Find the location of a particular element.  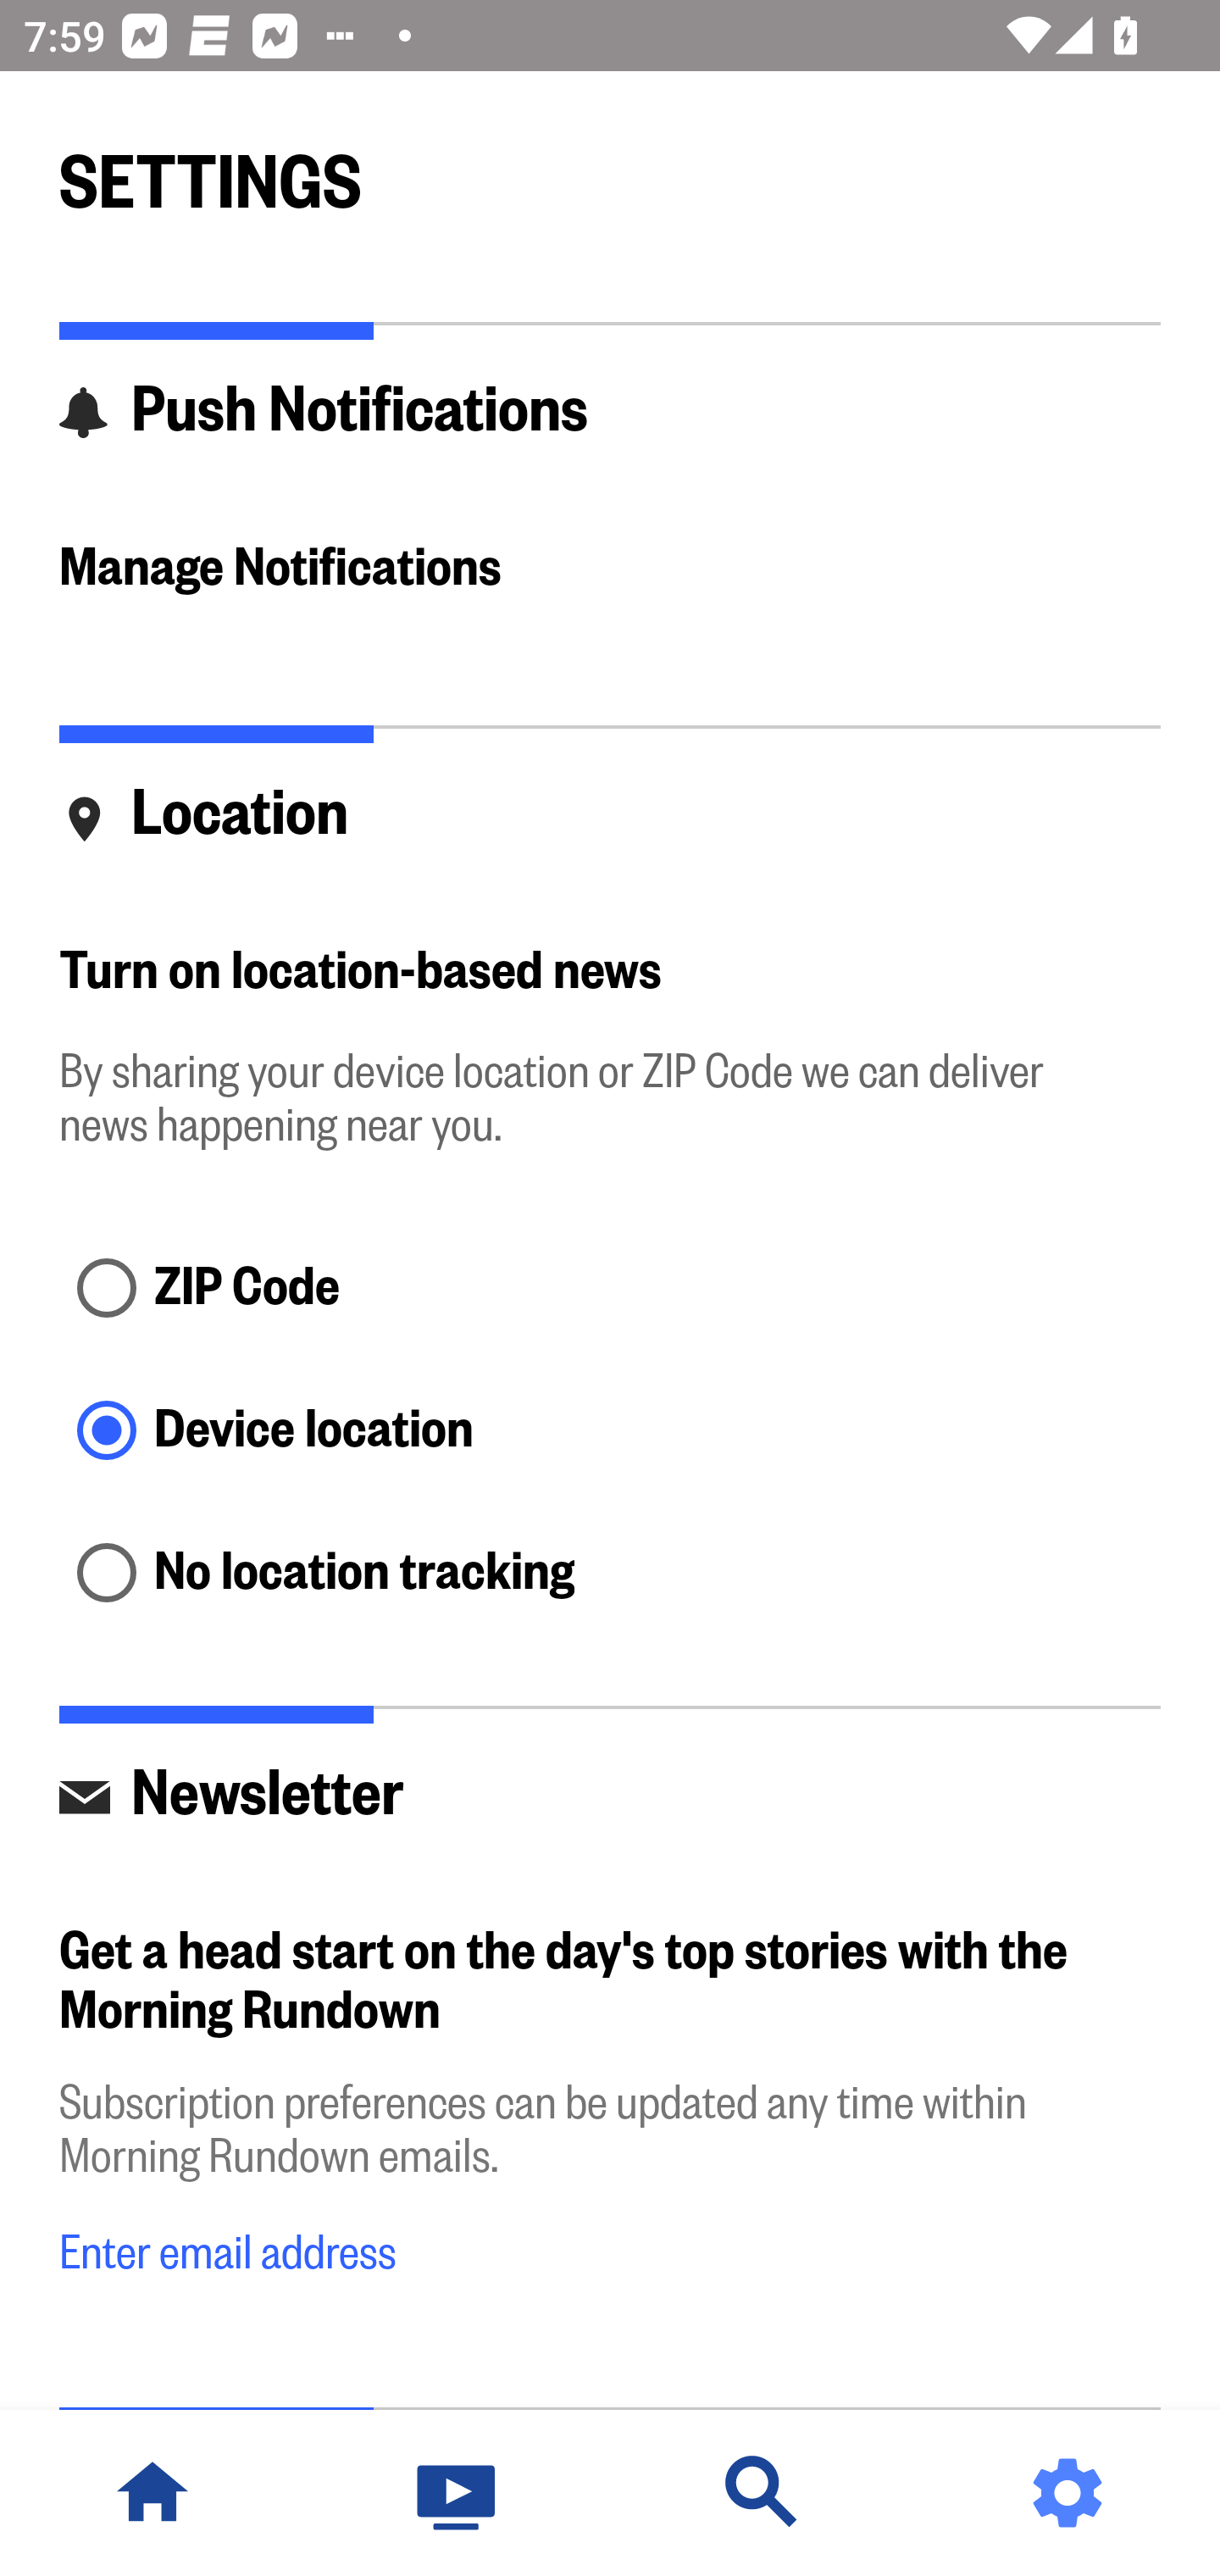

No location tracking is located at coordinates (610, 1574).